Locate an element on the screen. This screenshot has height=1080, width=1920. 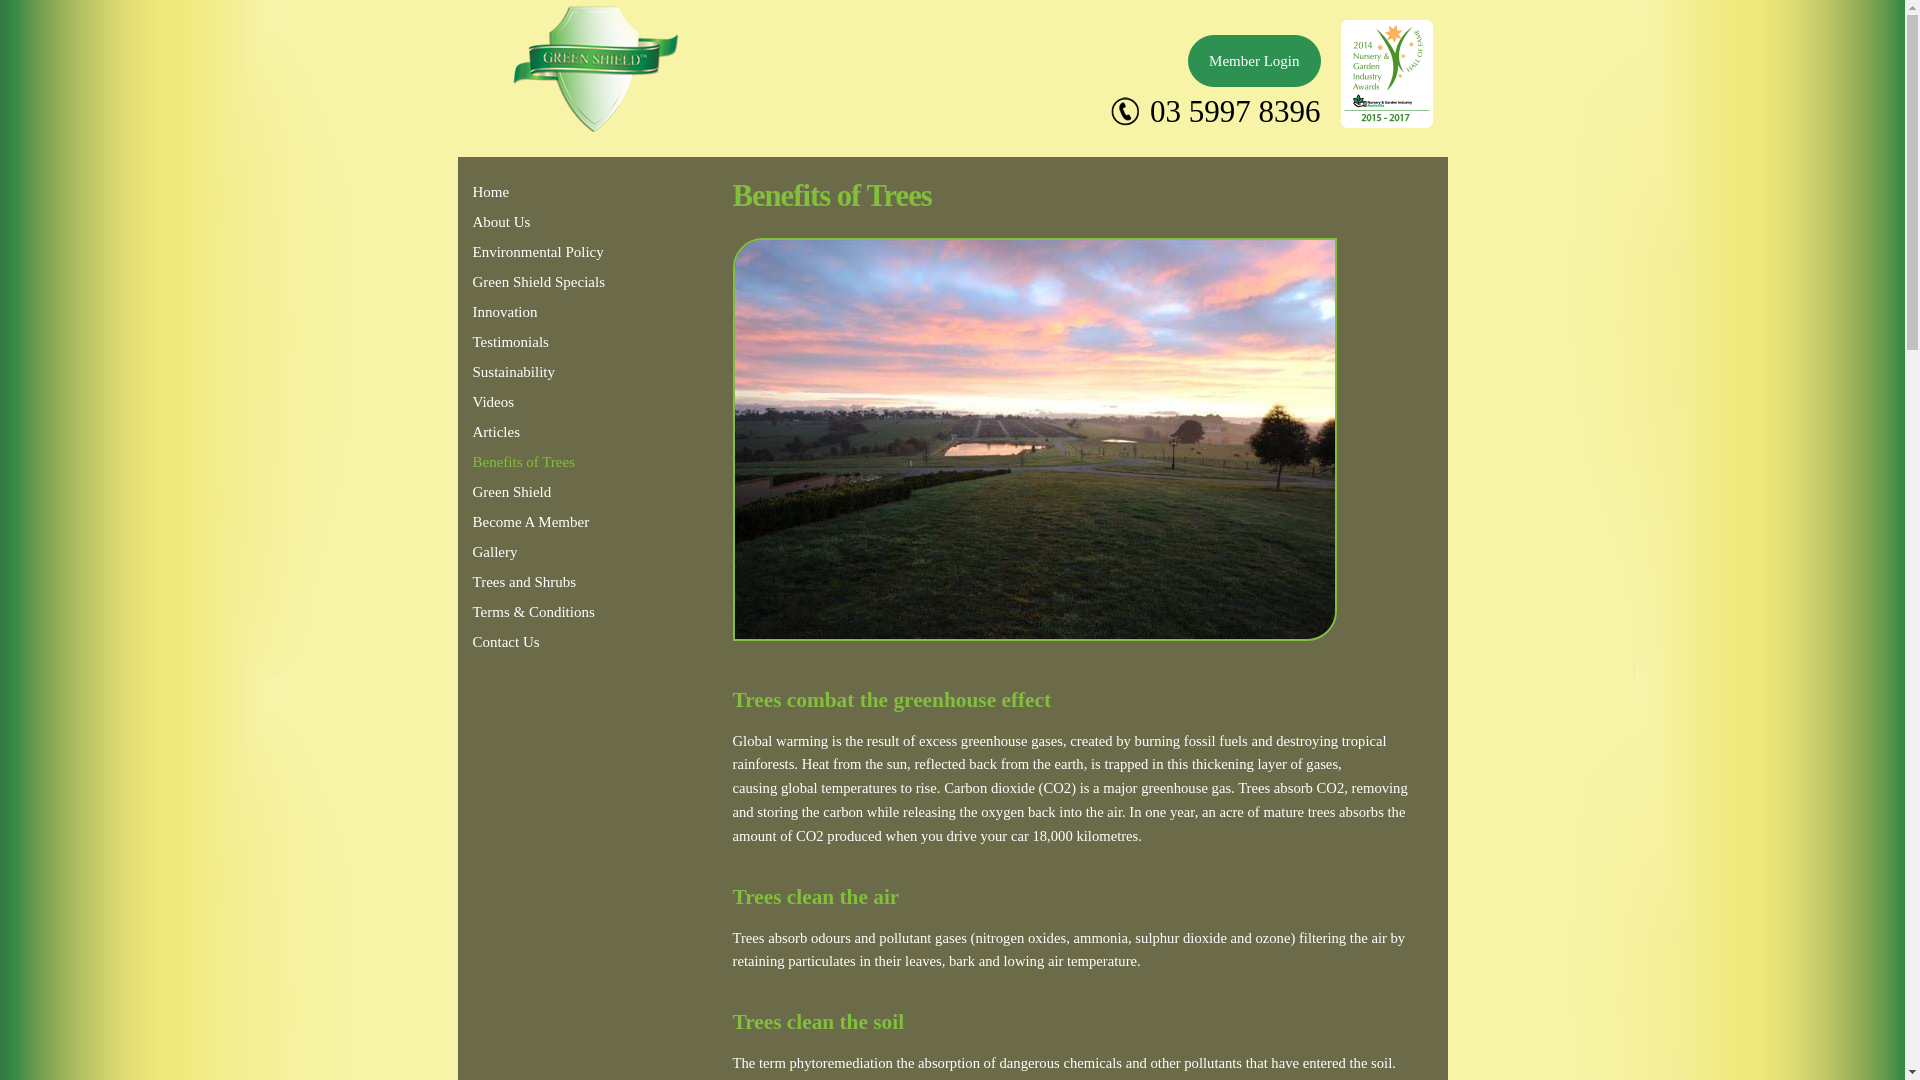
Home is located at coordinates (539, 192).